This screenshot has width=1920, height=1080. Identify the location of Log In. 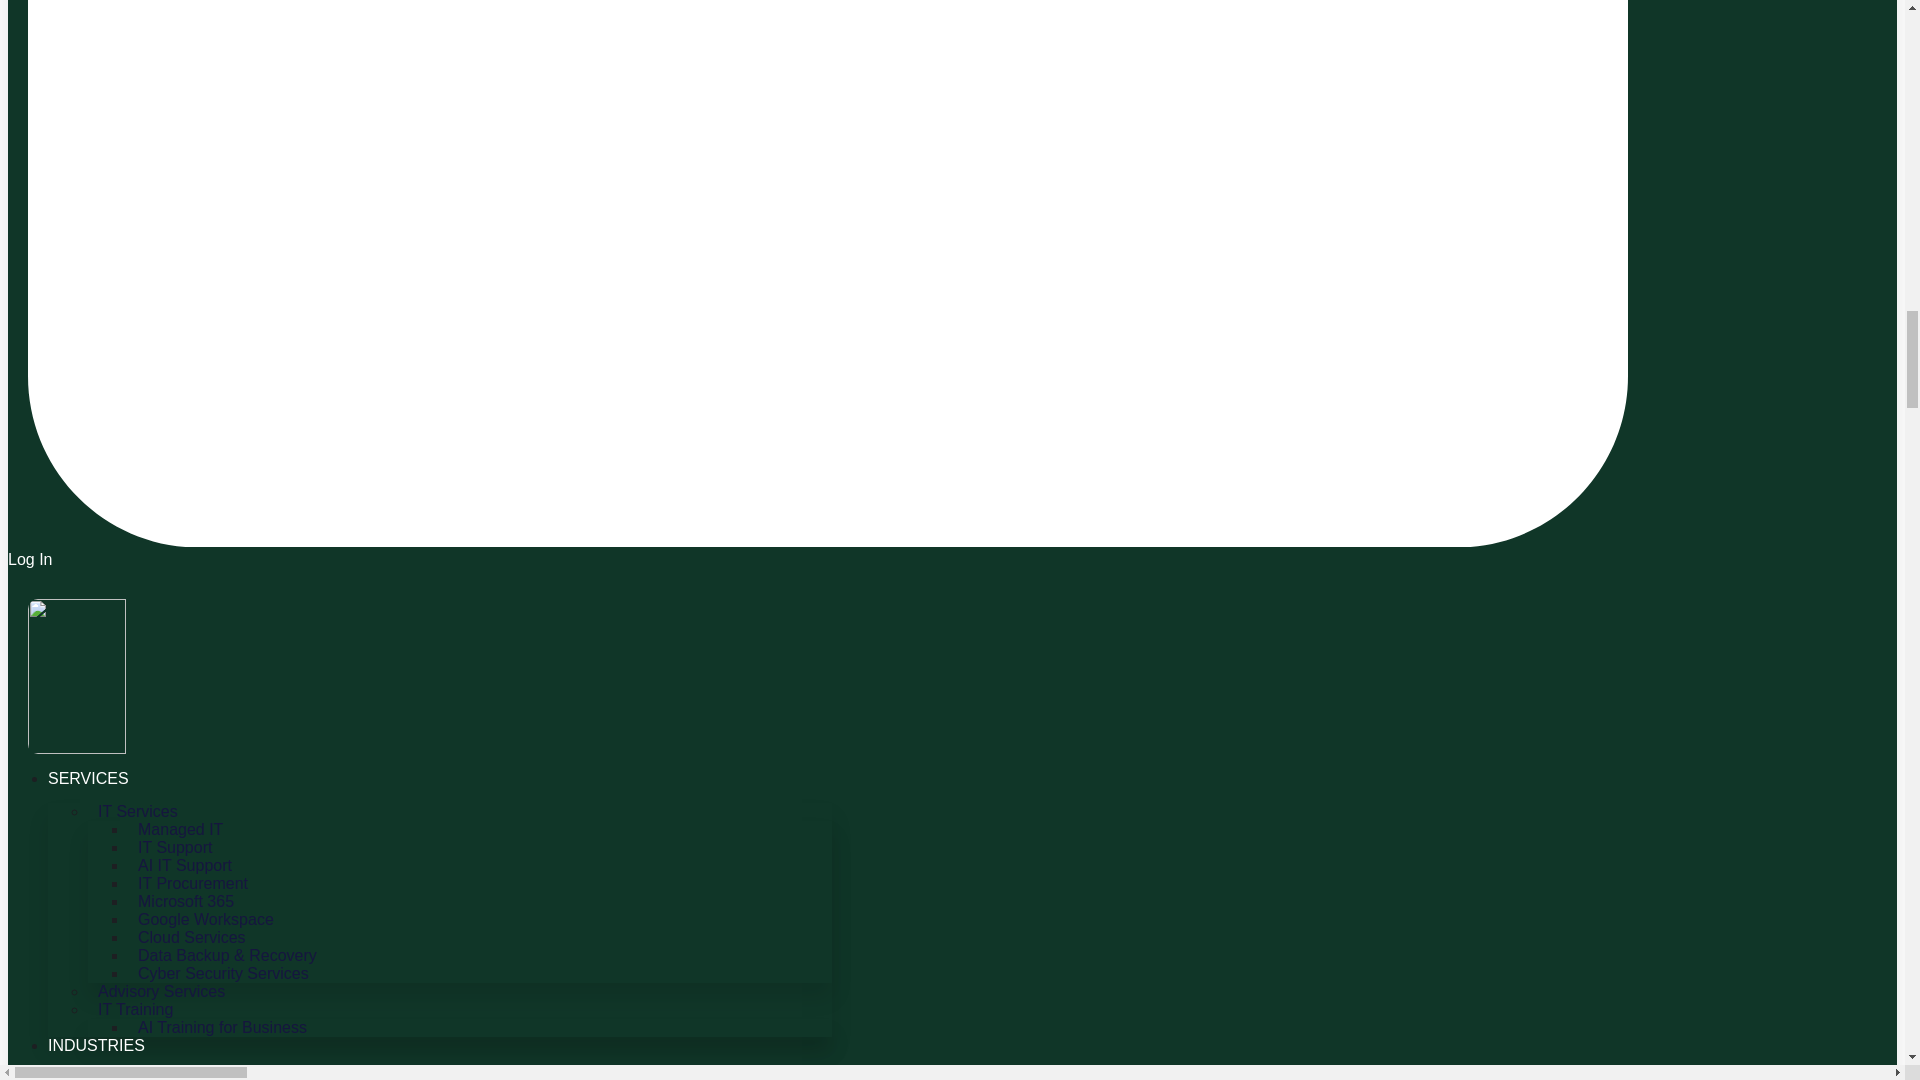
(818, 550).